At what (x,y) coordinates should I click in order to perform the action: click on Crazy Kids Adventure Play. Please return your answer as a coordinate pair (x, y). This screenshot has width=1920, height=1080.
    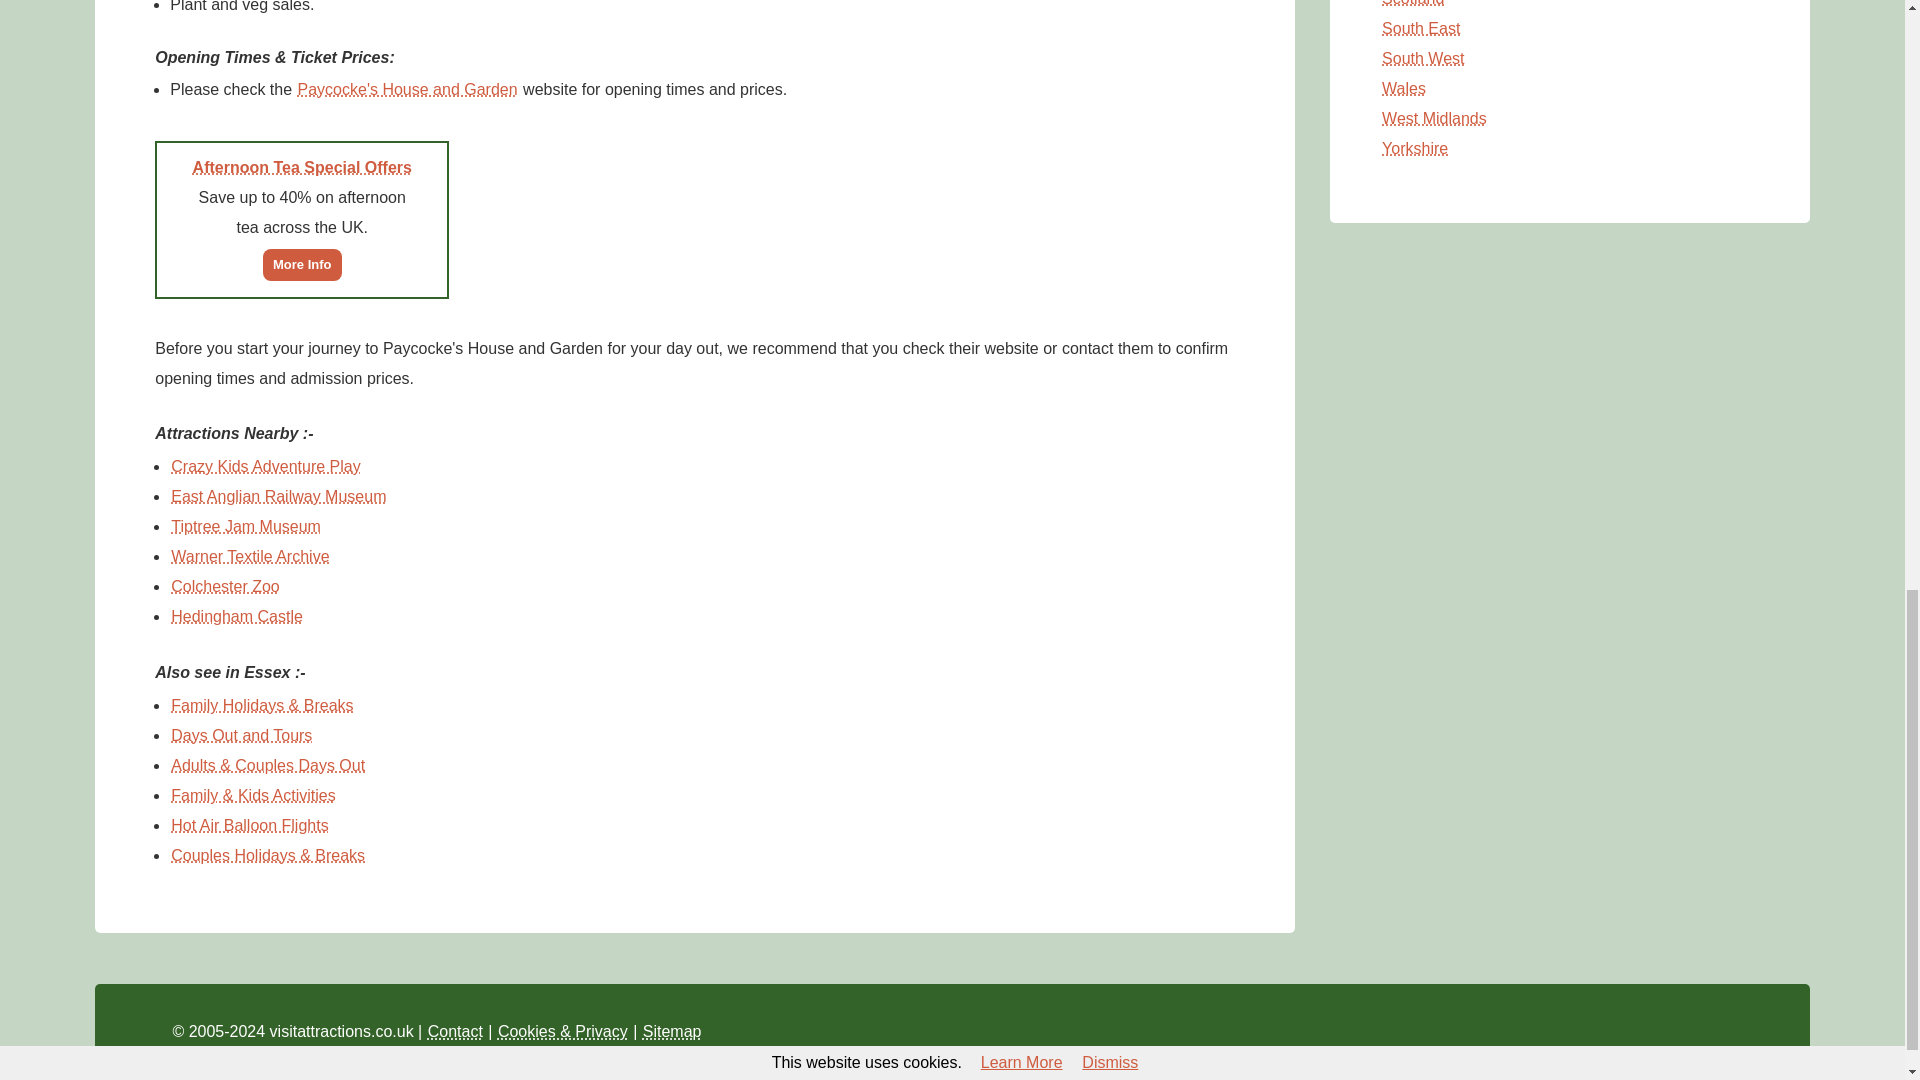
    Looking at the image, I should click on (265, 465).